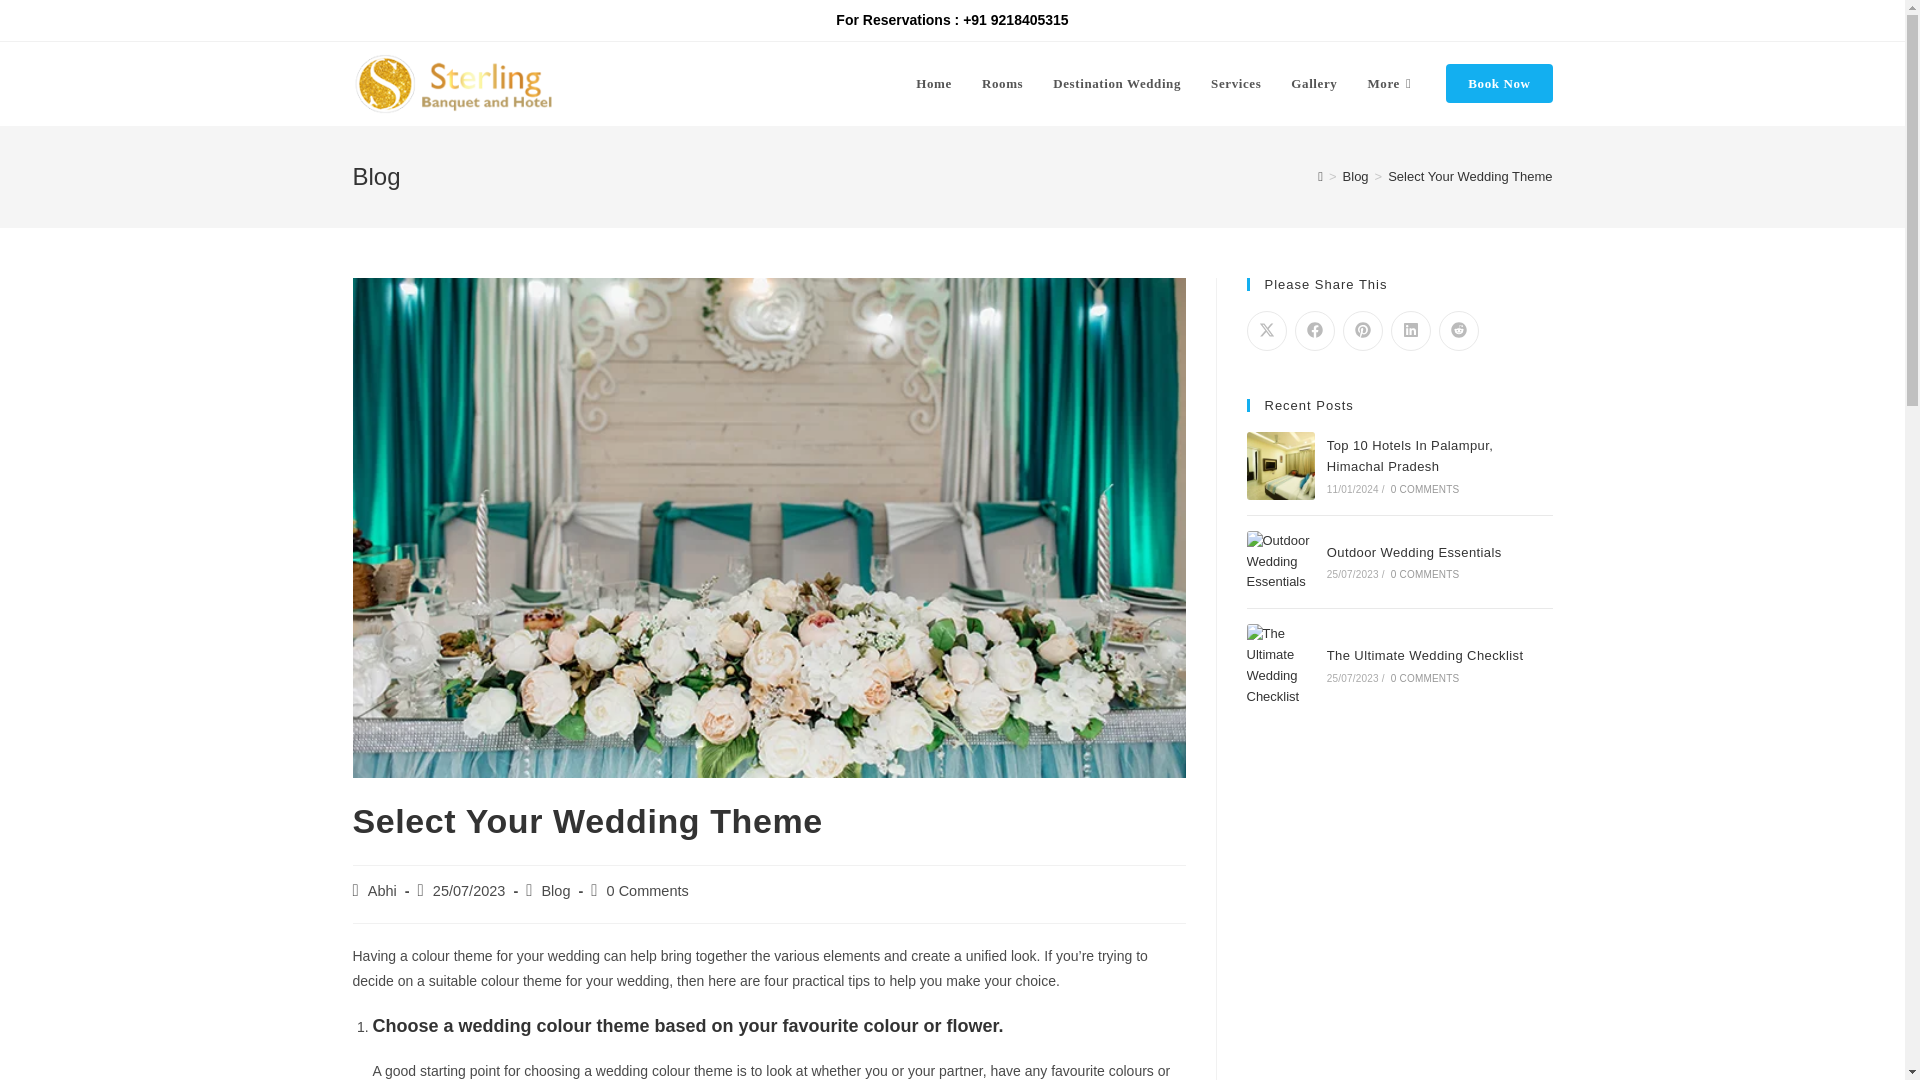 This screenshot has height=1080, width=1920. I want to click on Blog, so click(1355, 176).